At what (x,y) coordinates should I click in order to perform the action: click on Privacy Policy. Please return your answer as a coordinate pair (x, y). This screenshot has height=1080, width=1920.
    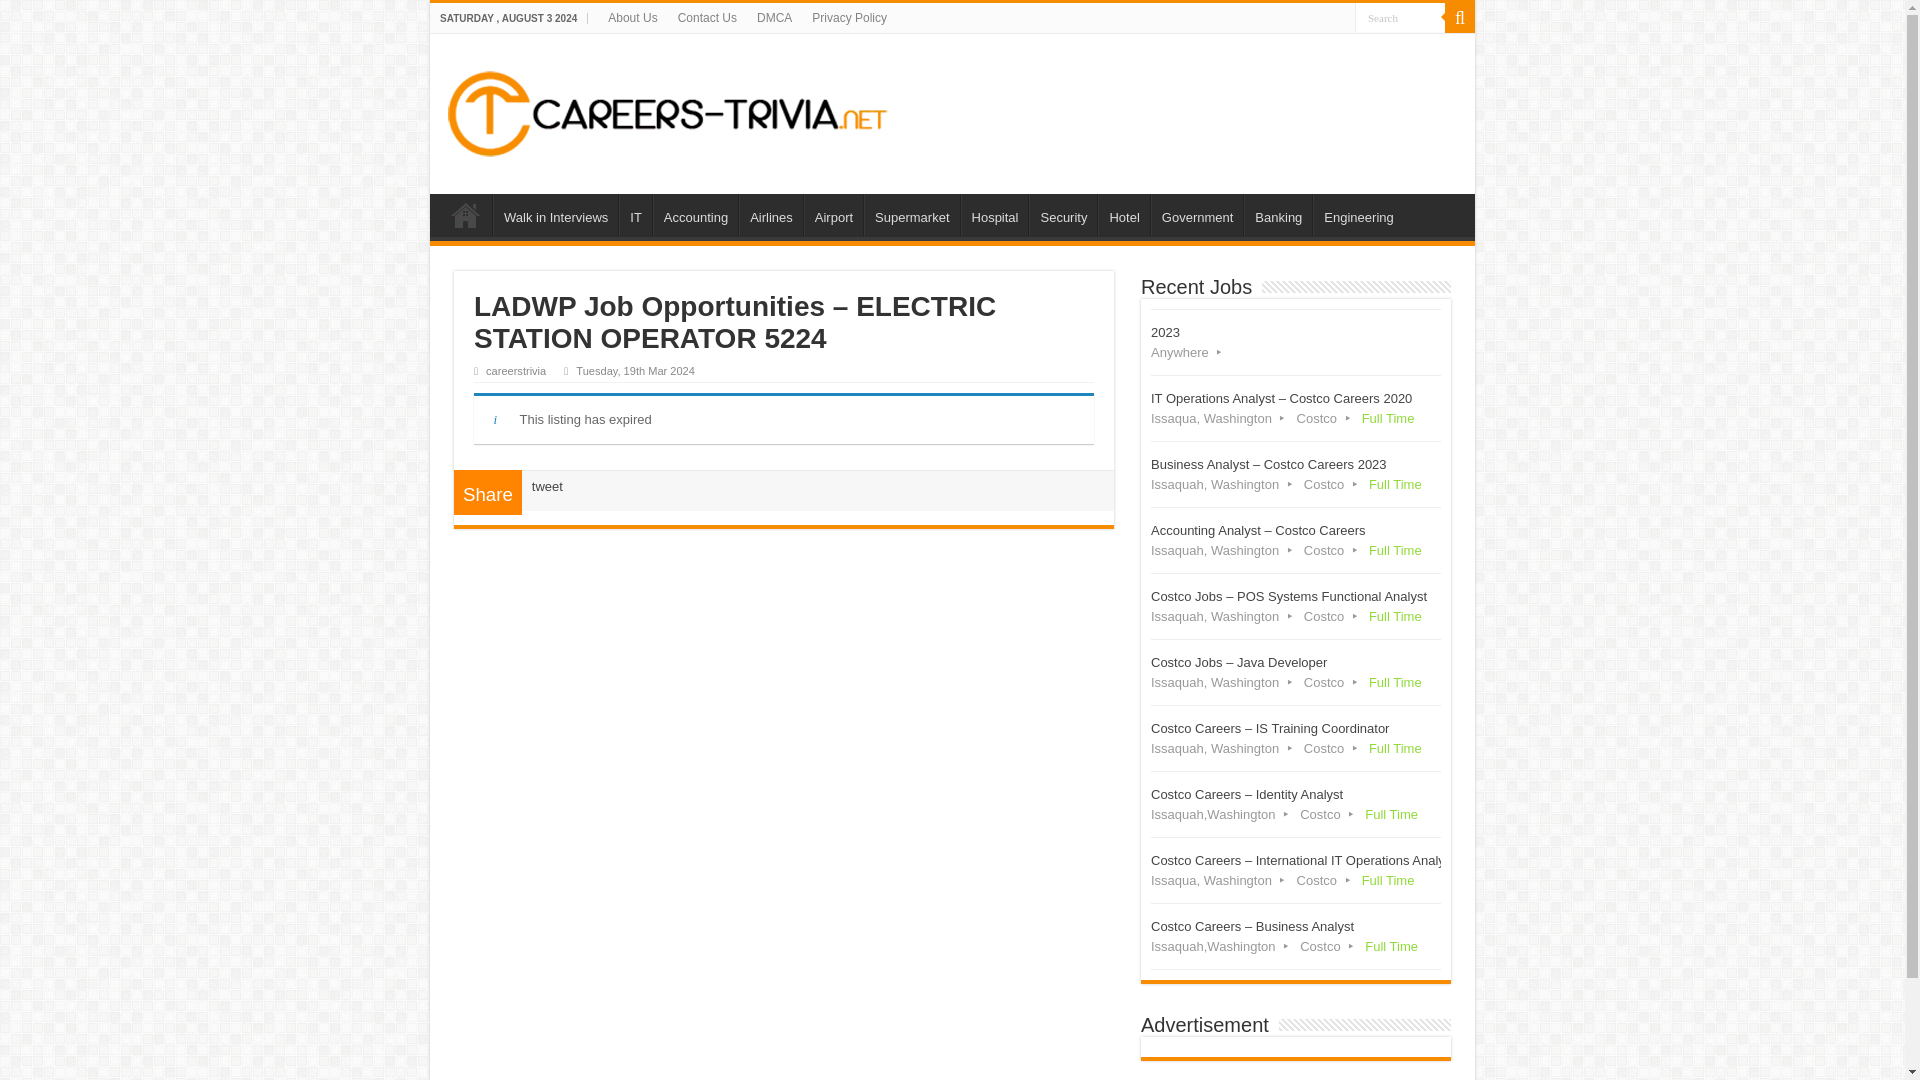
    Looking at the image, I should click on (849, 18).